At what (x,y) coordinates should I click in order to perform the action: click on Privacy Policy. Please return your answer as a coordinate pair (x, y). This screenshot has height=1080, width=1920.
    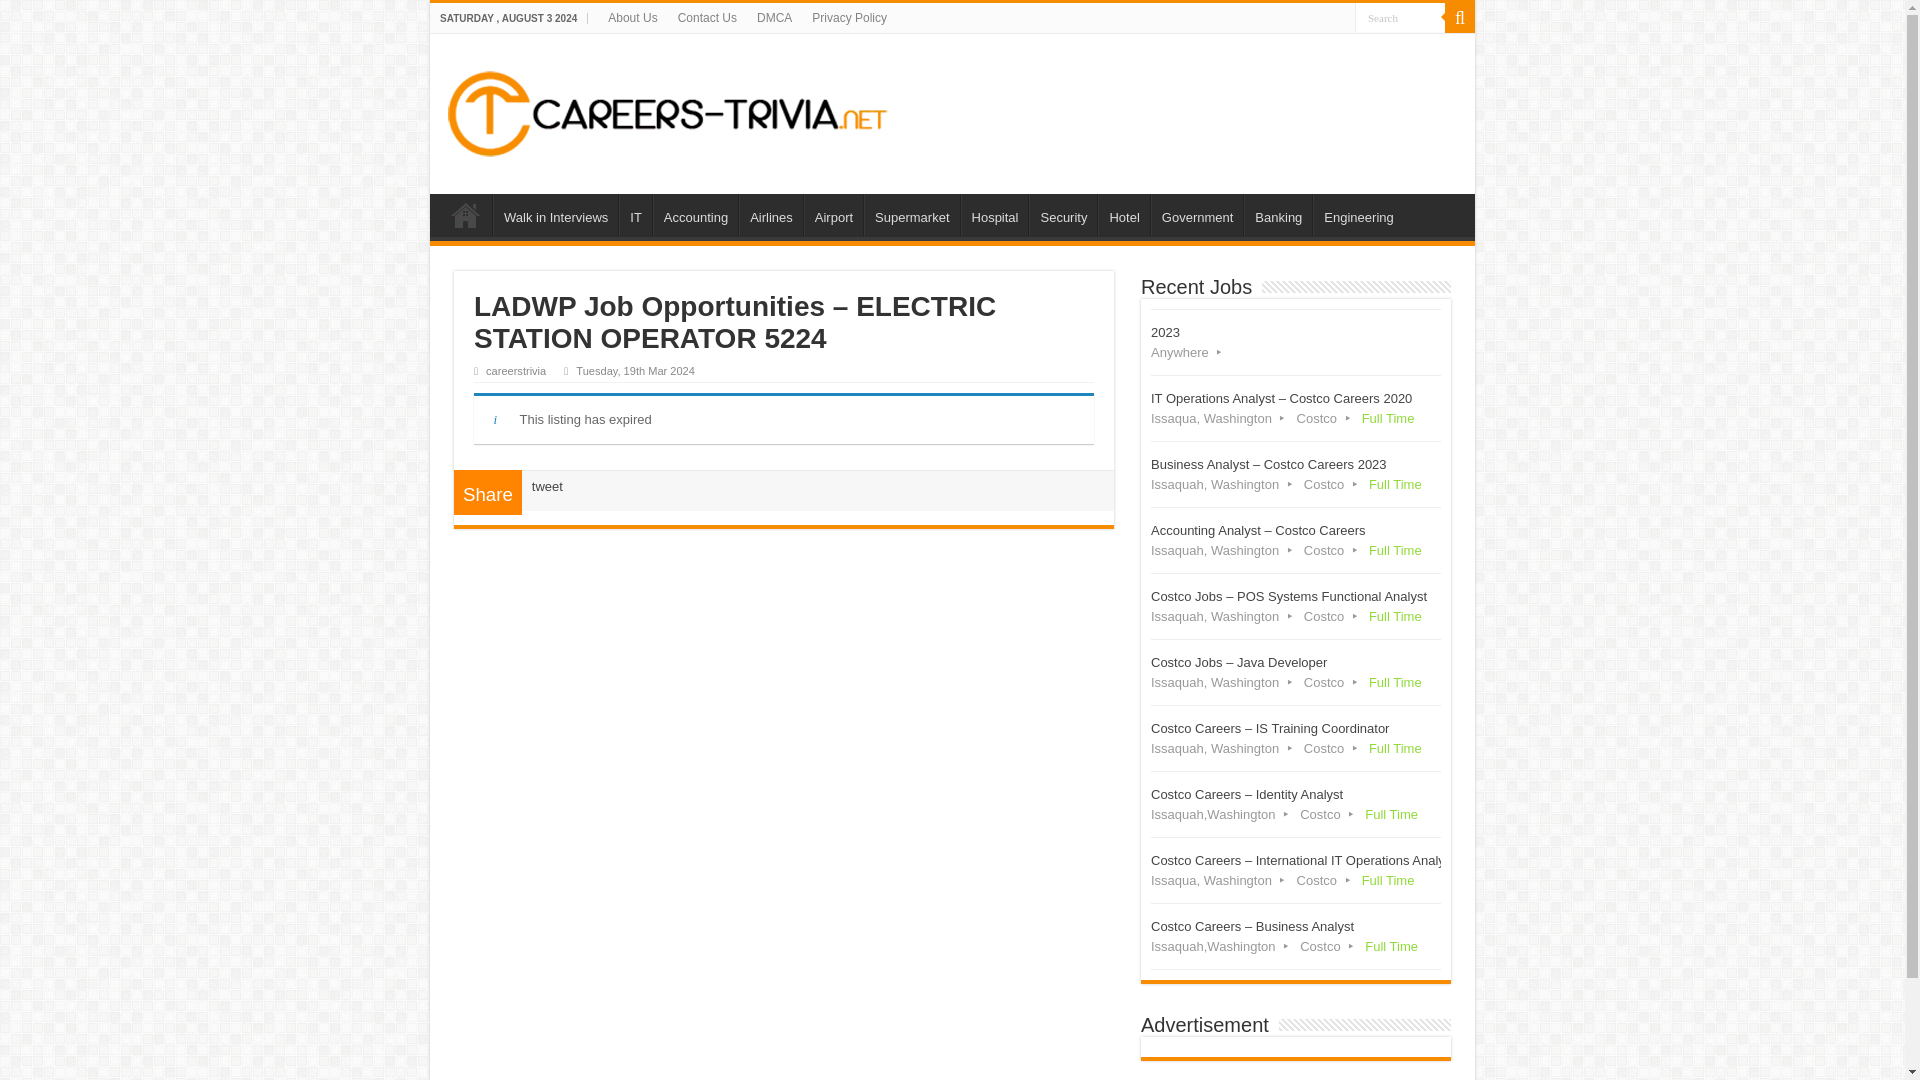
    Looking at the image, I should click on (849, 18).